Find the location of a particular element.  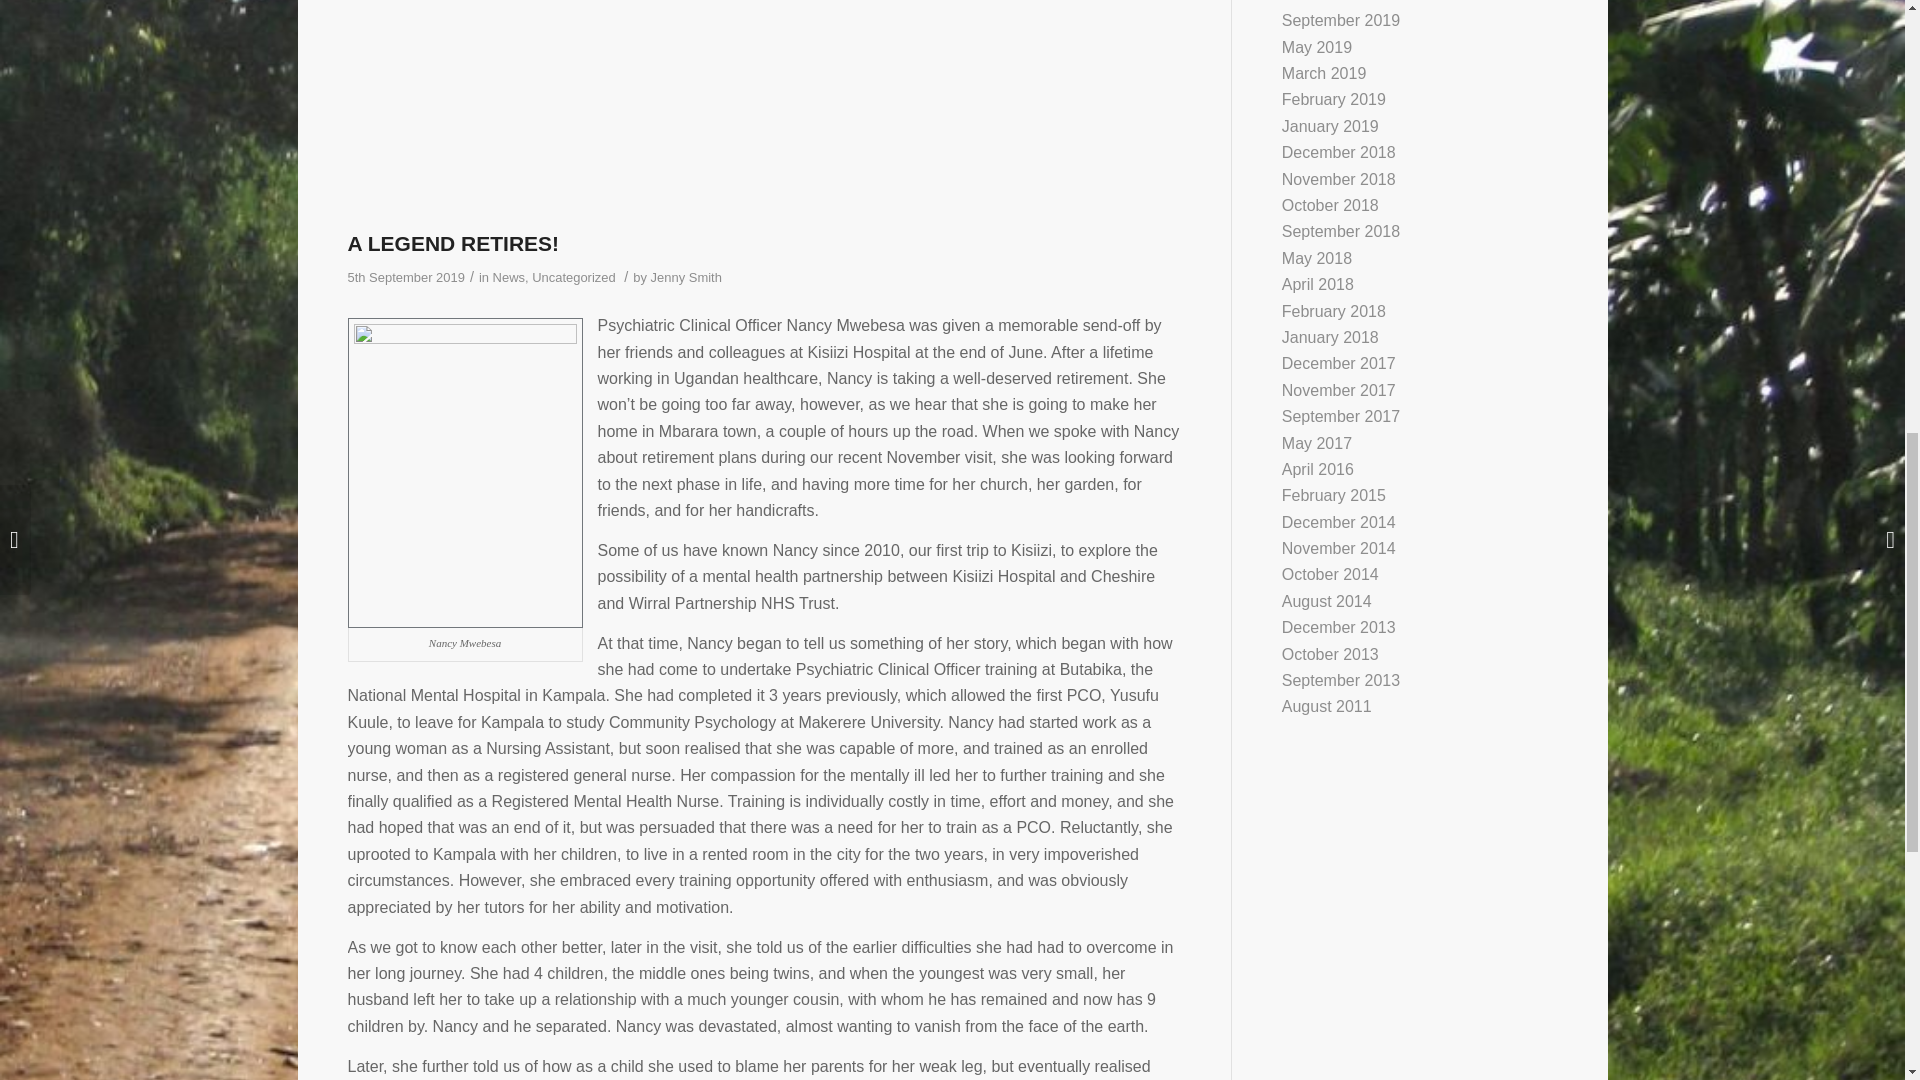

nancy1 is located at coordinates (764, 110).